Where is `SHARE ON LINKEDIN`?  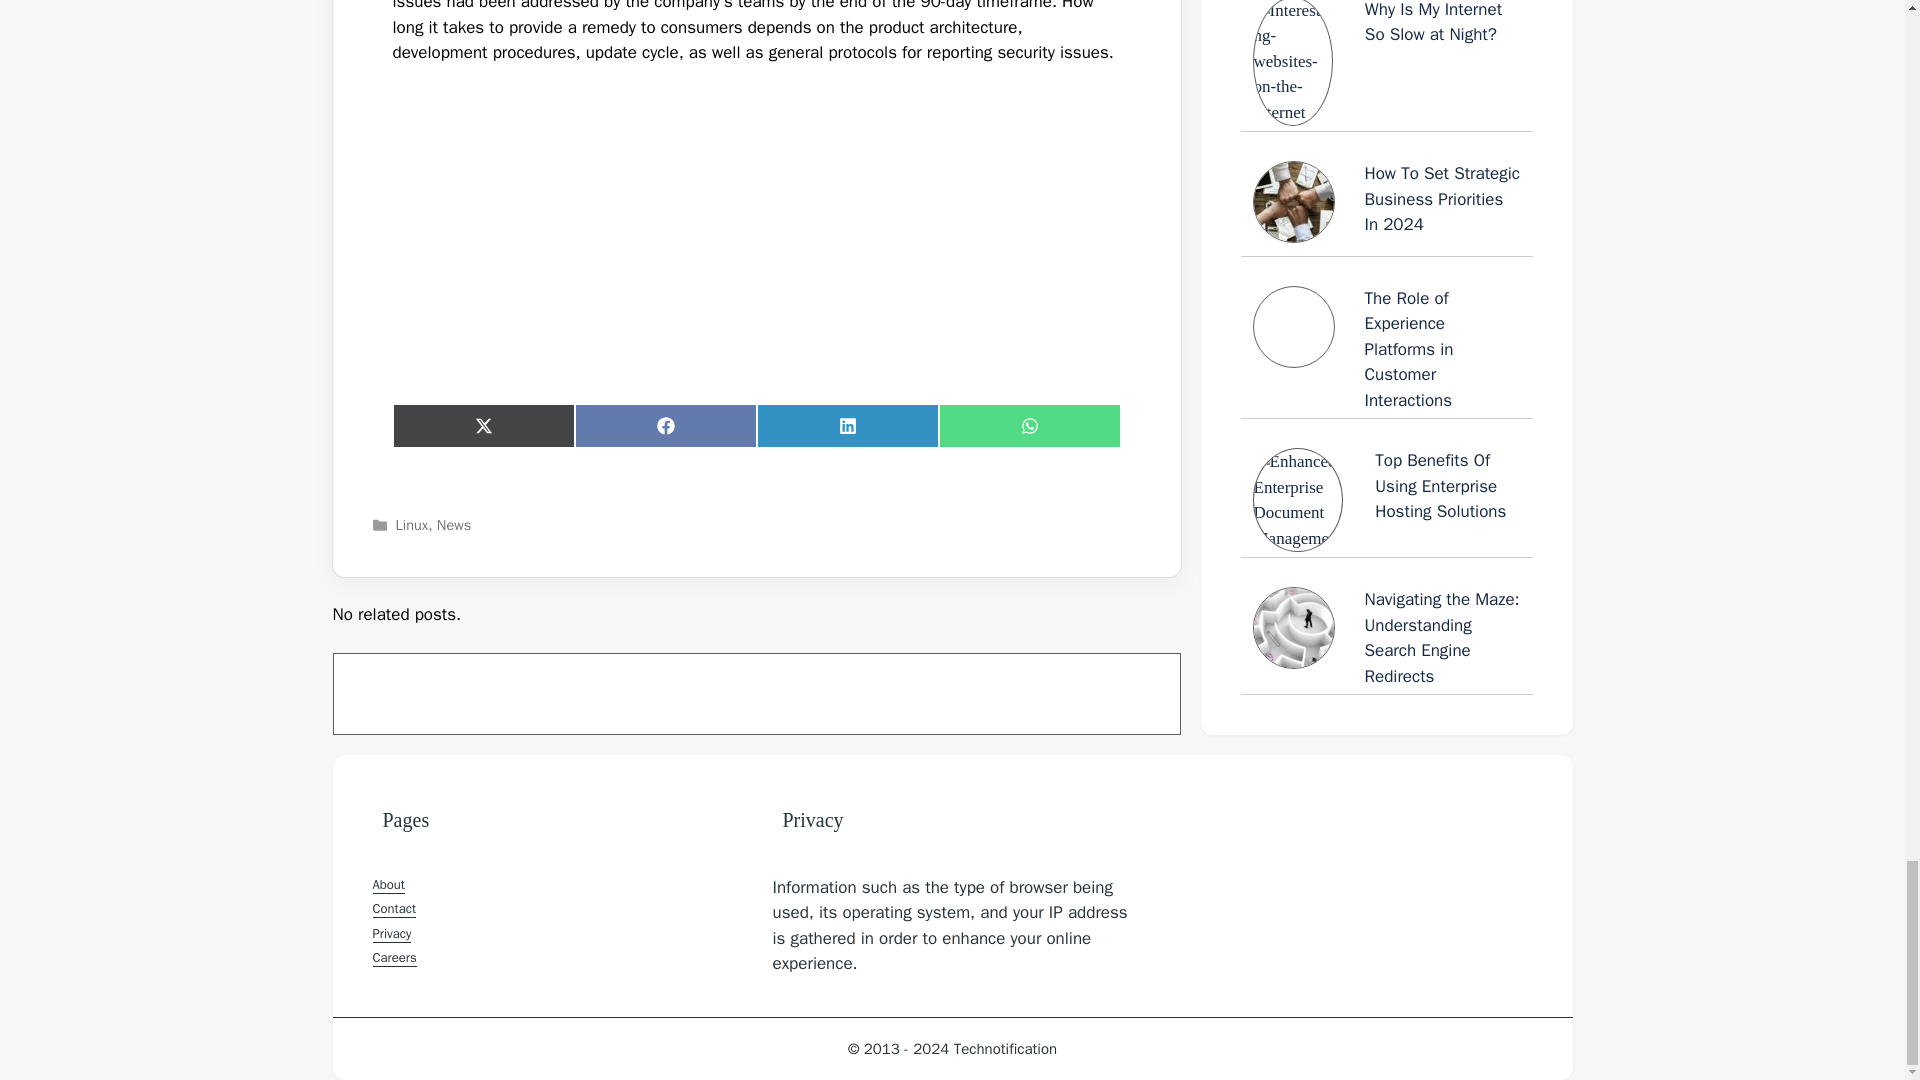
SHARE ON LINKEDIN is located at coordinates (847, 426).